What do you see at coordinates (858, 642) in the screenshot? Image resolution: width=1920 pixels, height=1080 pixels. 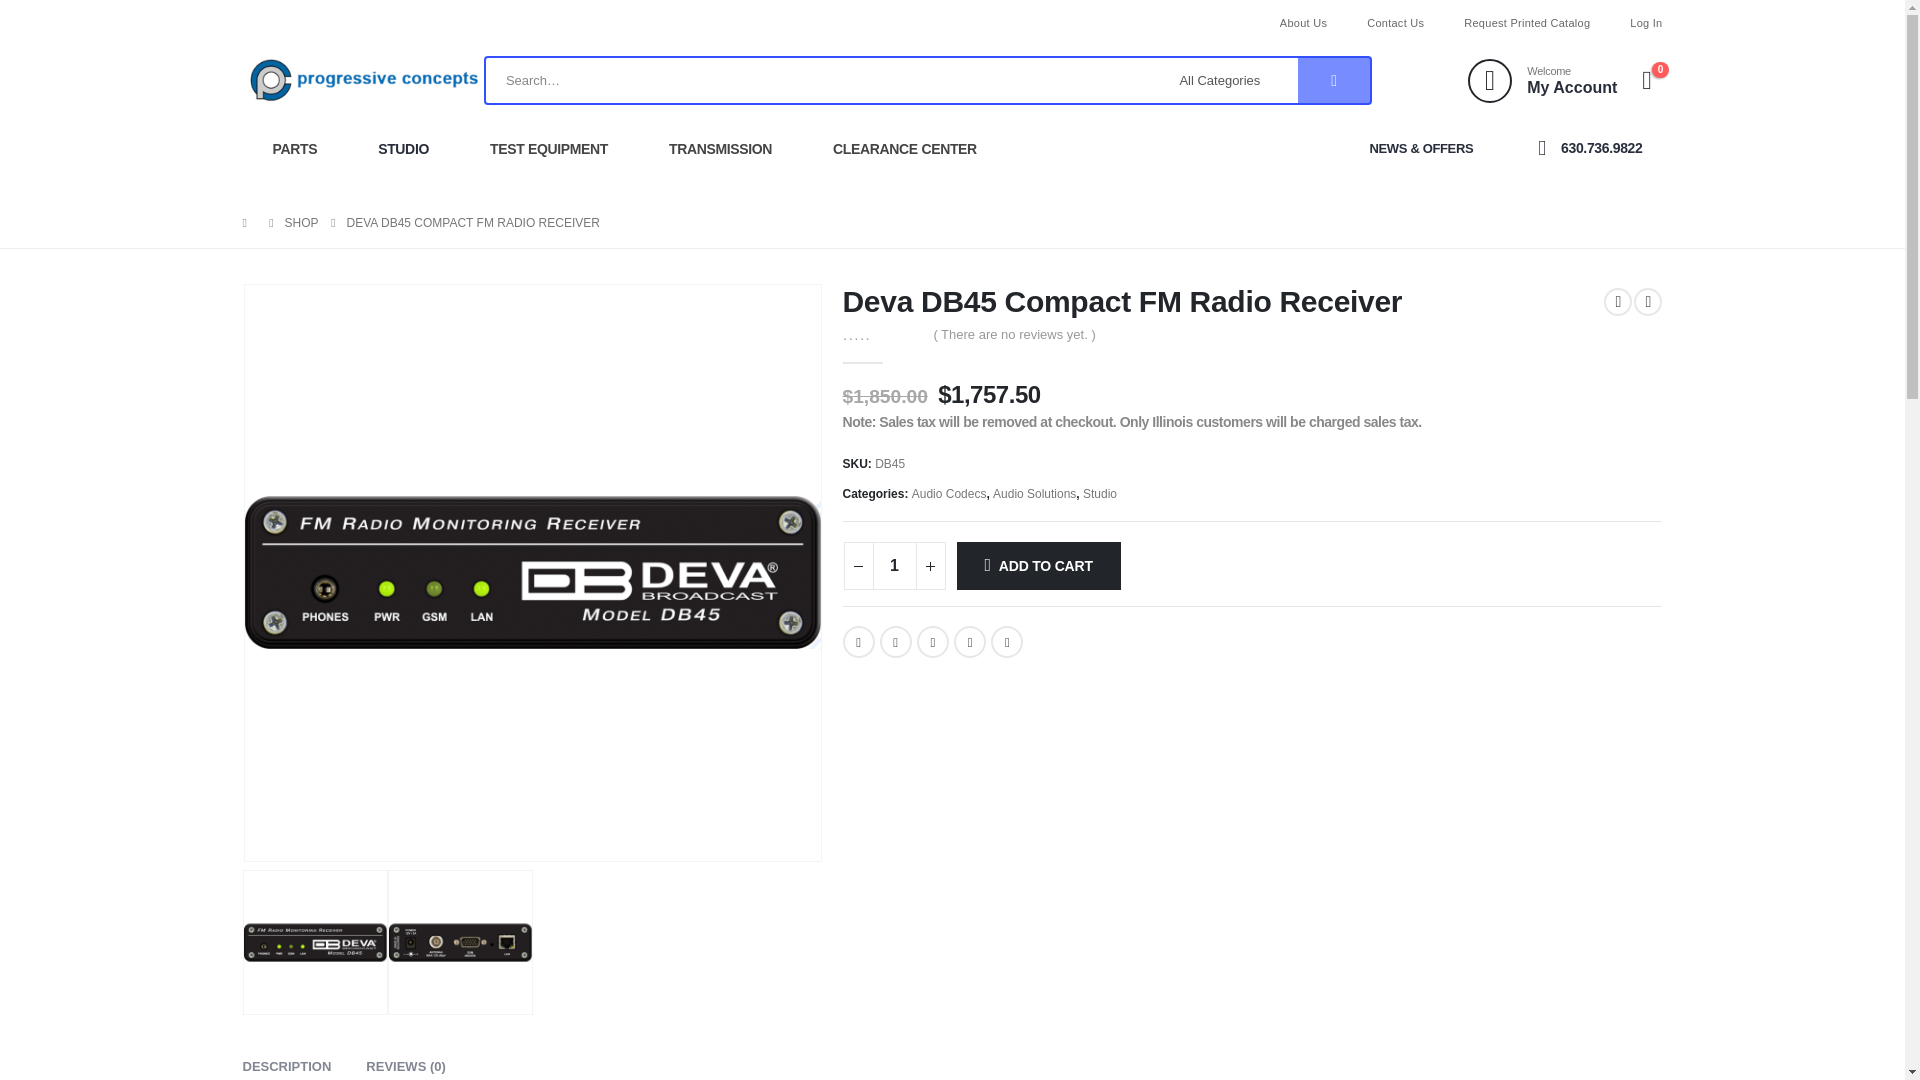 I see `Facebook` at bounding box center [858, 642].